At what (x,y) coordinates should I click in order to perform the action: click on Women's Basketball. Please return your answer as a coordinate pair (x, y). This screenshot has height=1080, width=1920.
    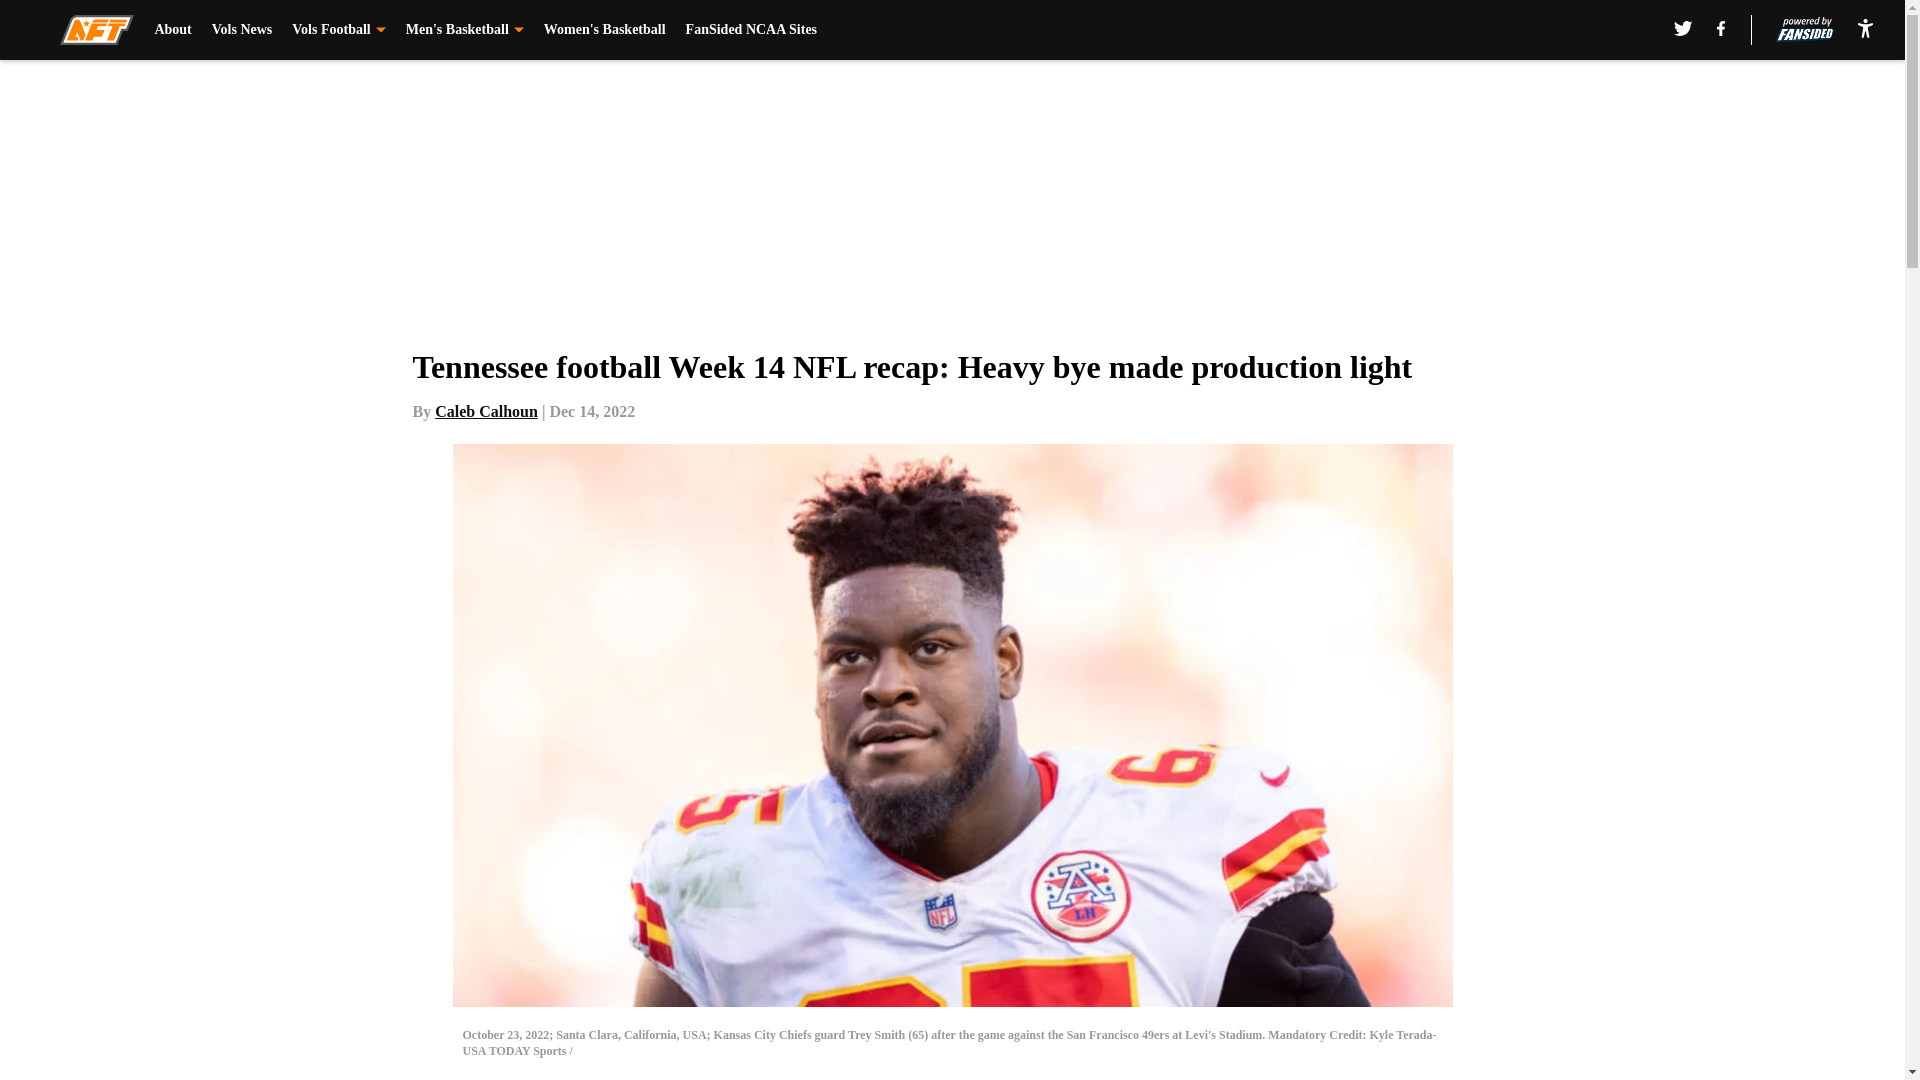
    Looking at the image, I should click on (604, 30).